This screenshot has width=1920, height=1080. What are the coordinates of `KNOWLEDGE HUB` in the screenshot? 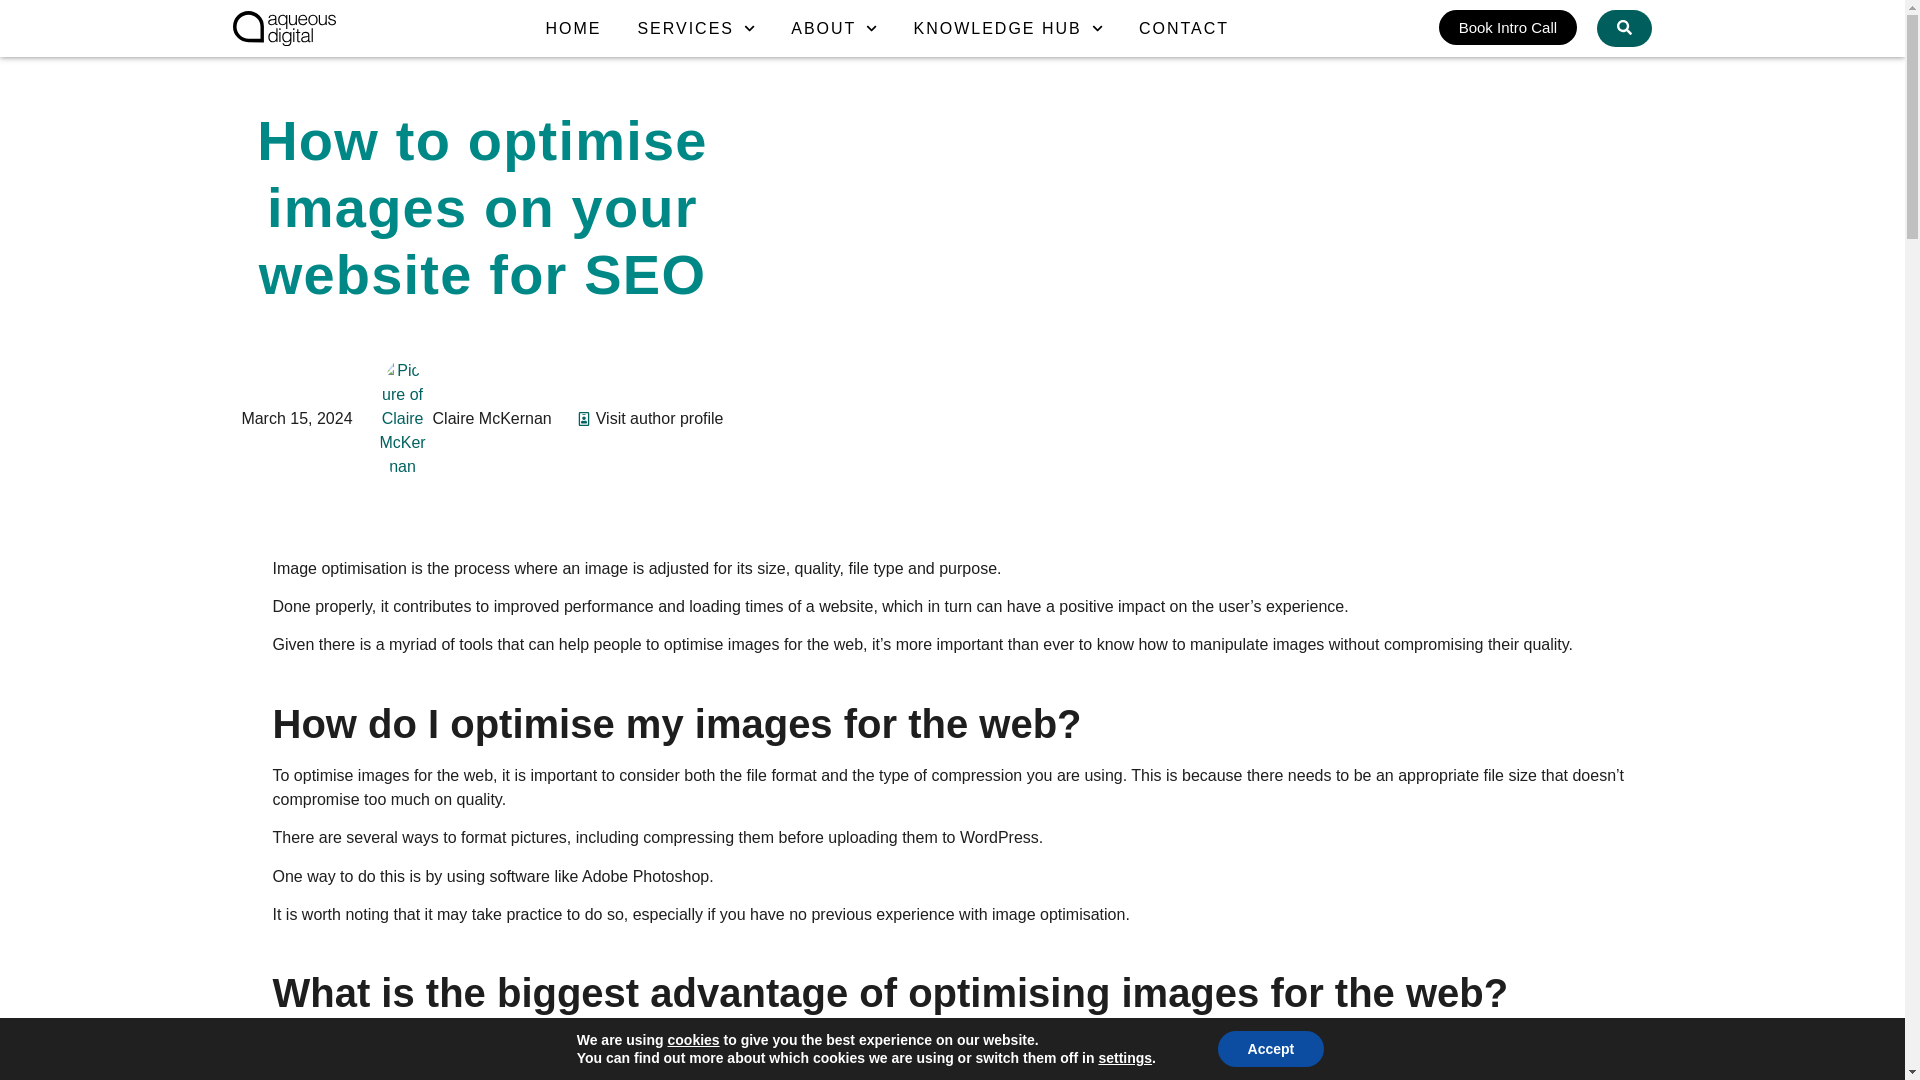 It's located at (1008, 28).